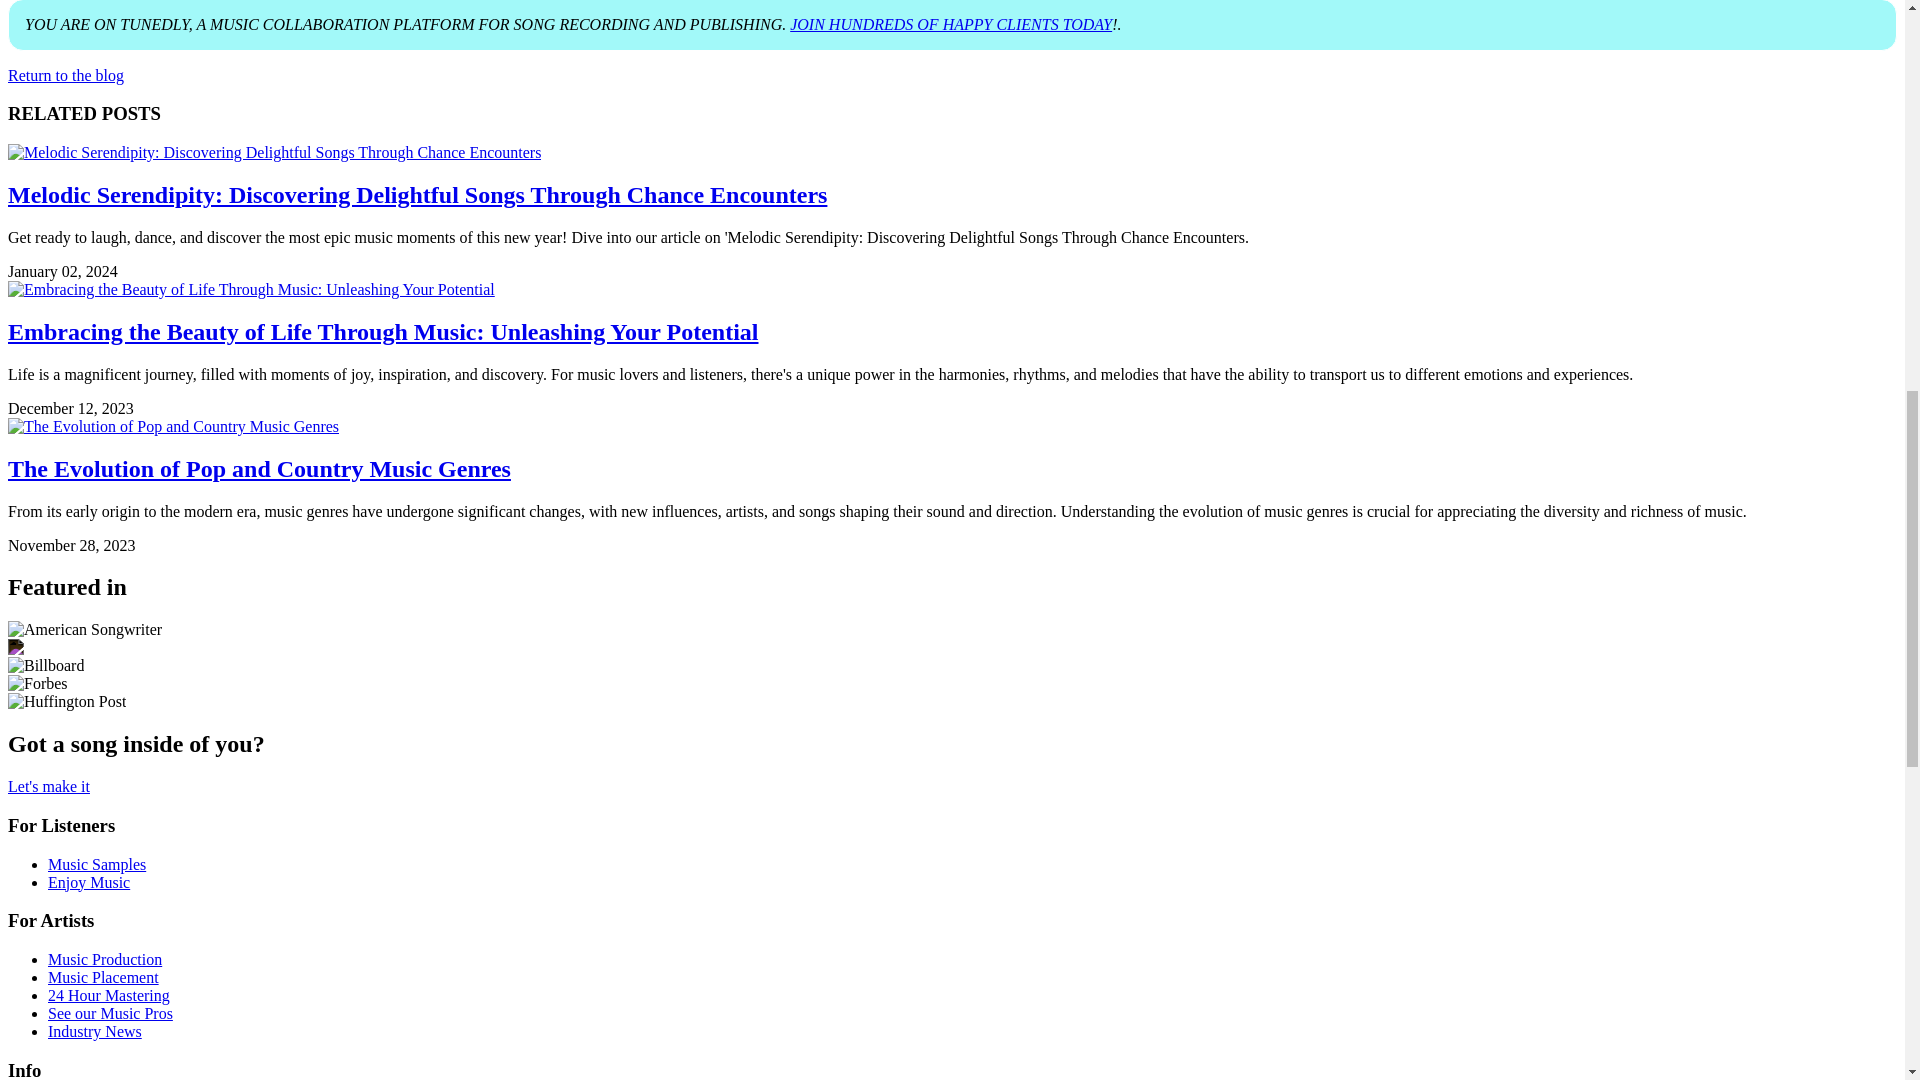 This screenshot has width=1920, height=1080. Describe the element at coordinates (950, 24) in the screenshot. I see `JOIN HUNDREDS OF HAPPY CLIENTS TODAY` at that location.